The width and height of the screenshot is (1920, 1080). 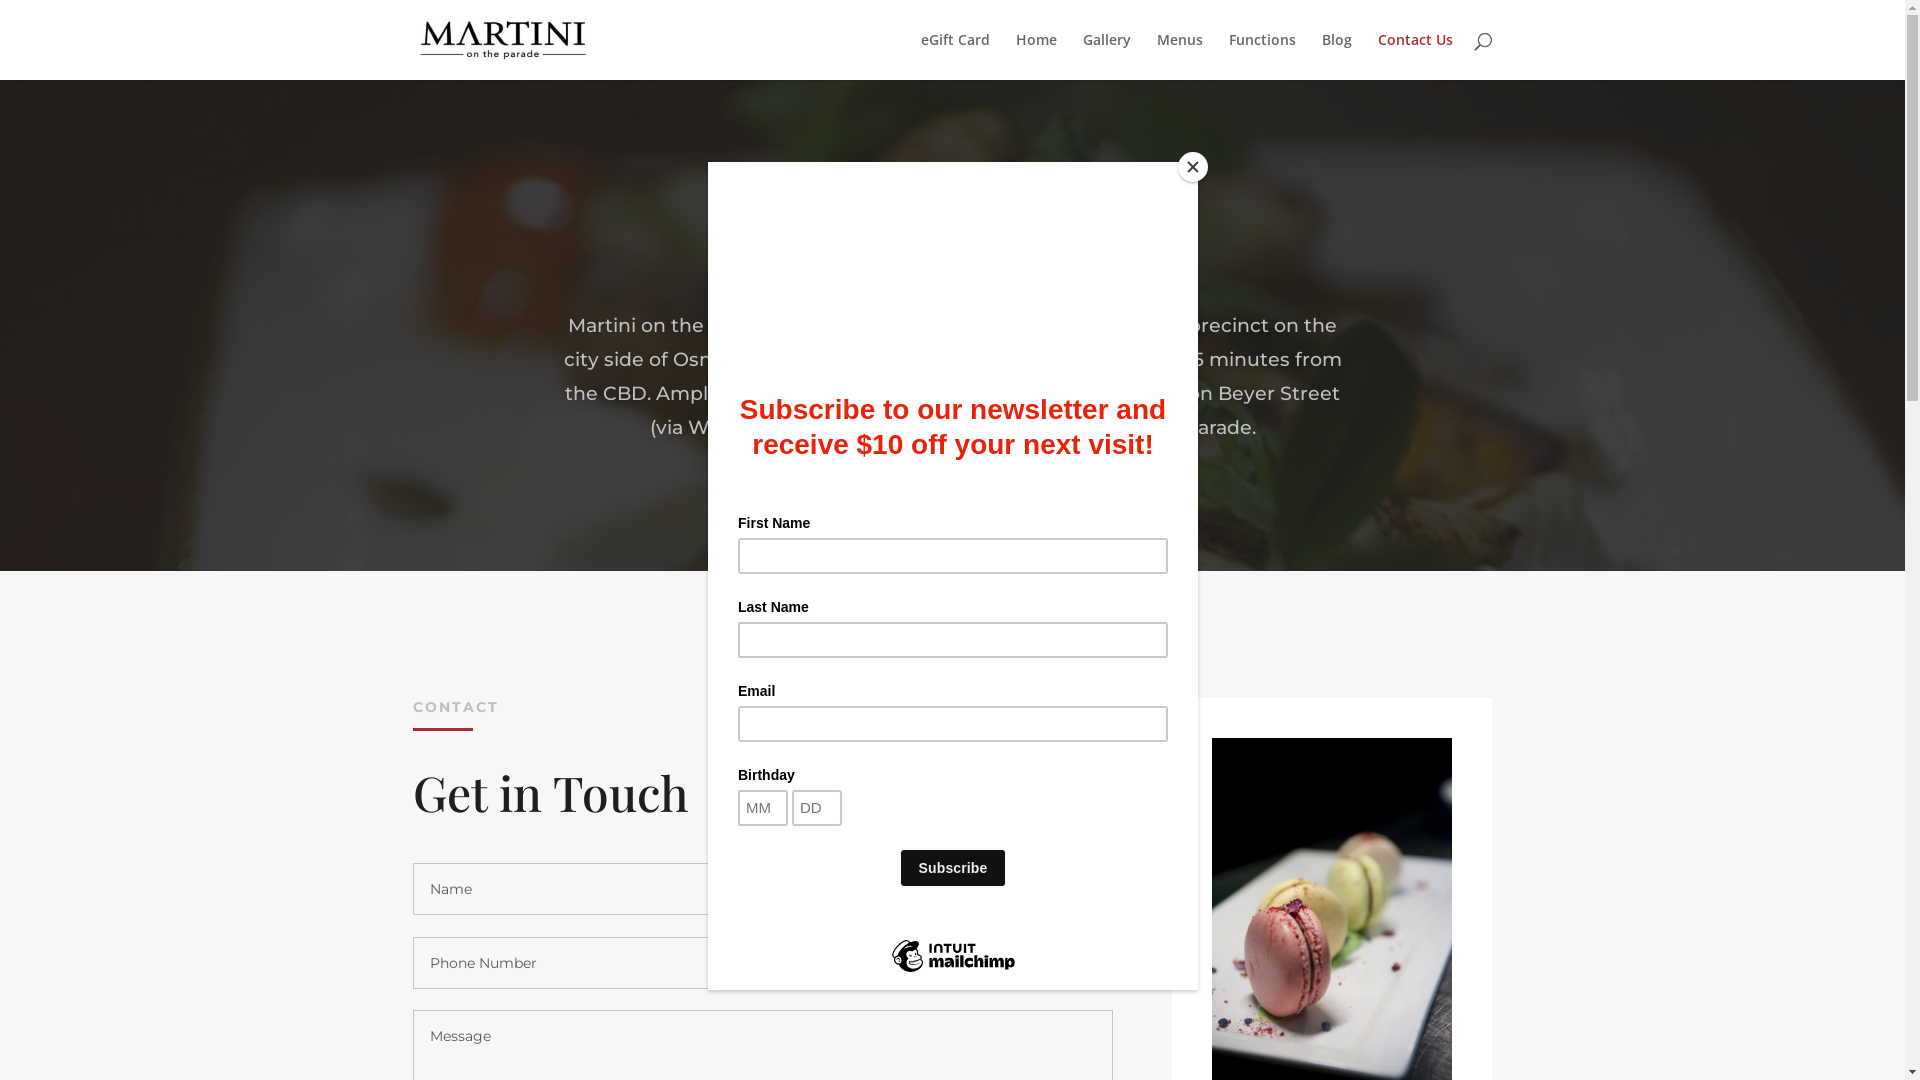 What do you see at coordinates (1179, 56) in the screenshot?
I see `Menus` at bounding box center [1179, 56].